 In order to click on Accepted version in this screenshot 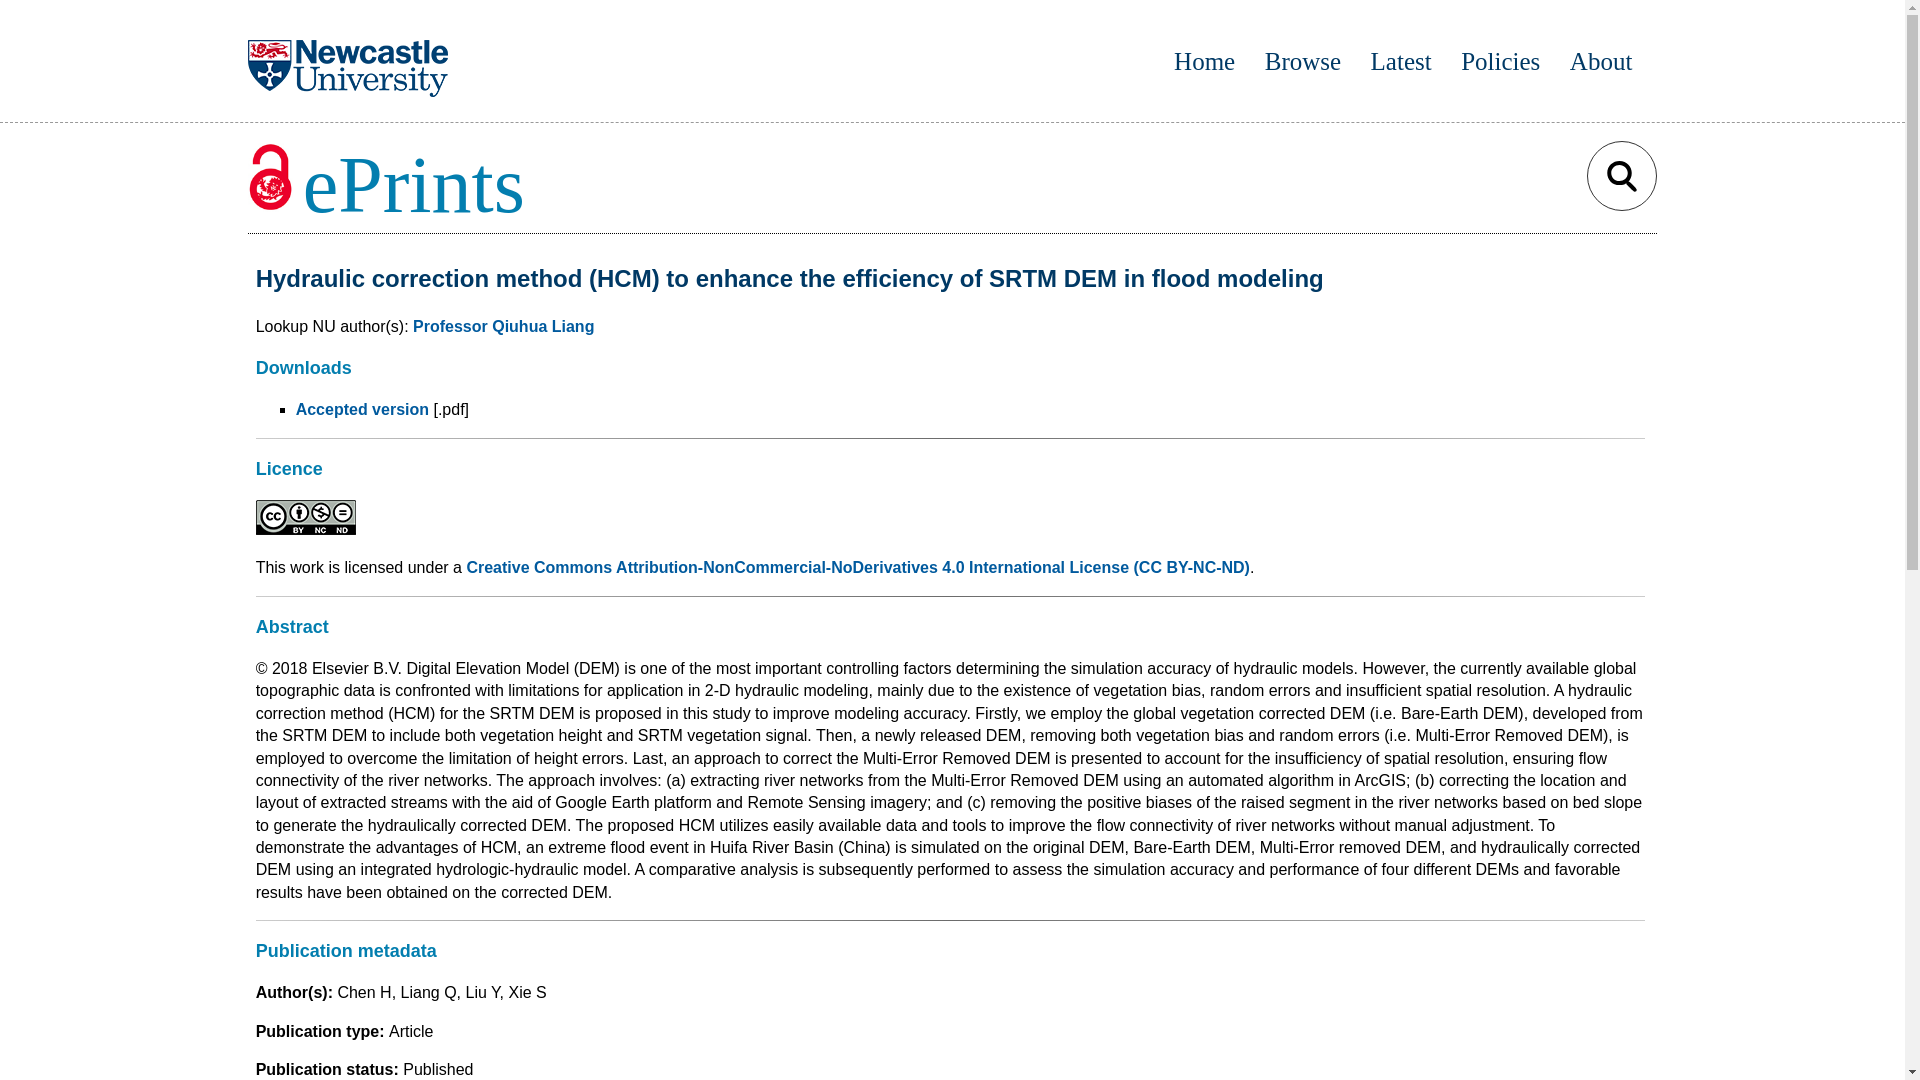, I will do `click(362, 408)`.